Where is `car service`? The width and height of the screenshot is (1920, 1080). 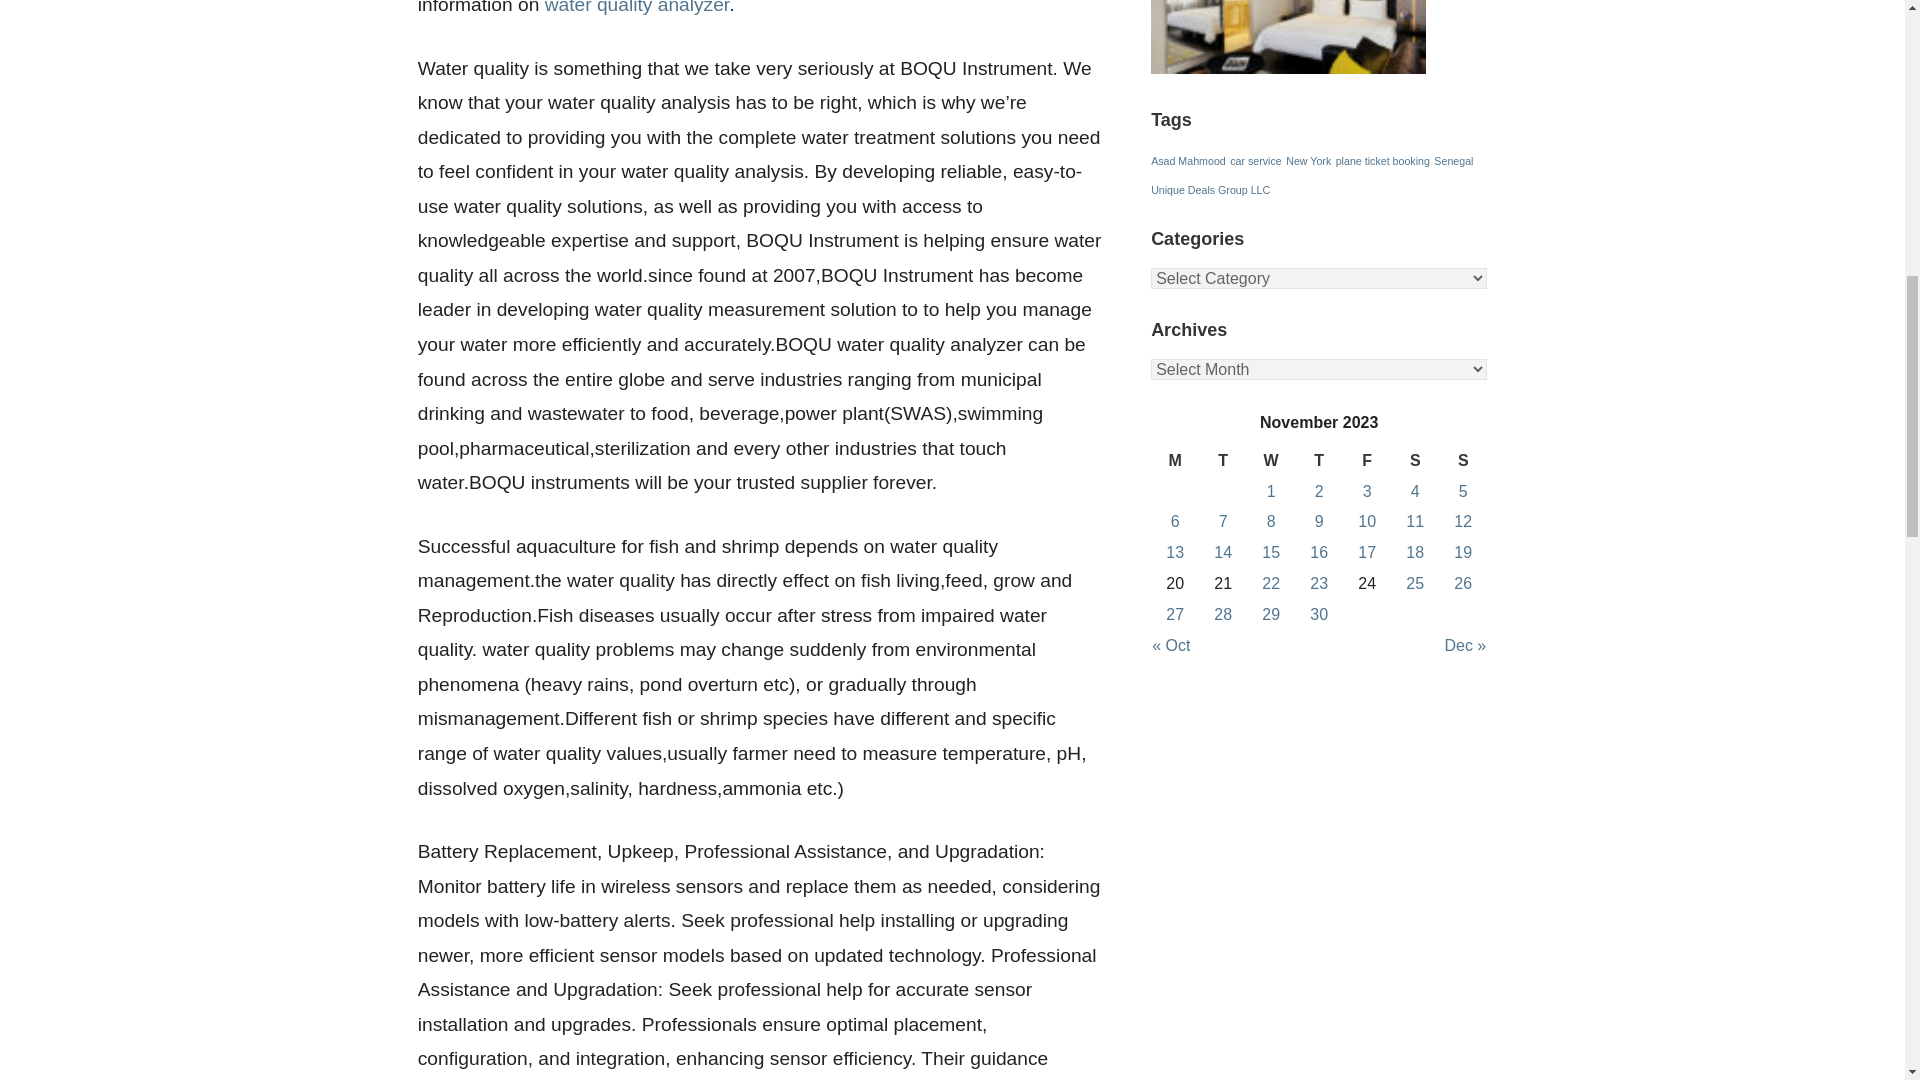 car service is located at coordinates (1256, 161).